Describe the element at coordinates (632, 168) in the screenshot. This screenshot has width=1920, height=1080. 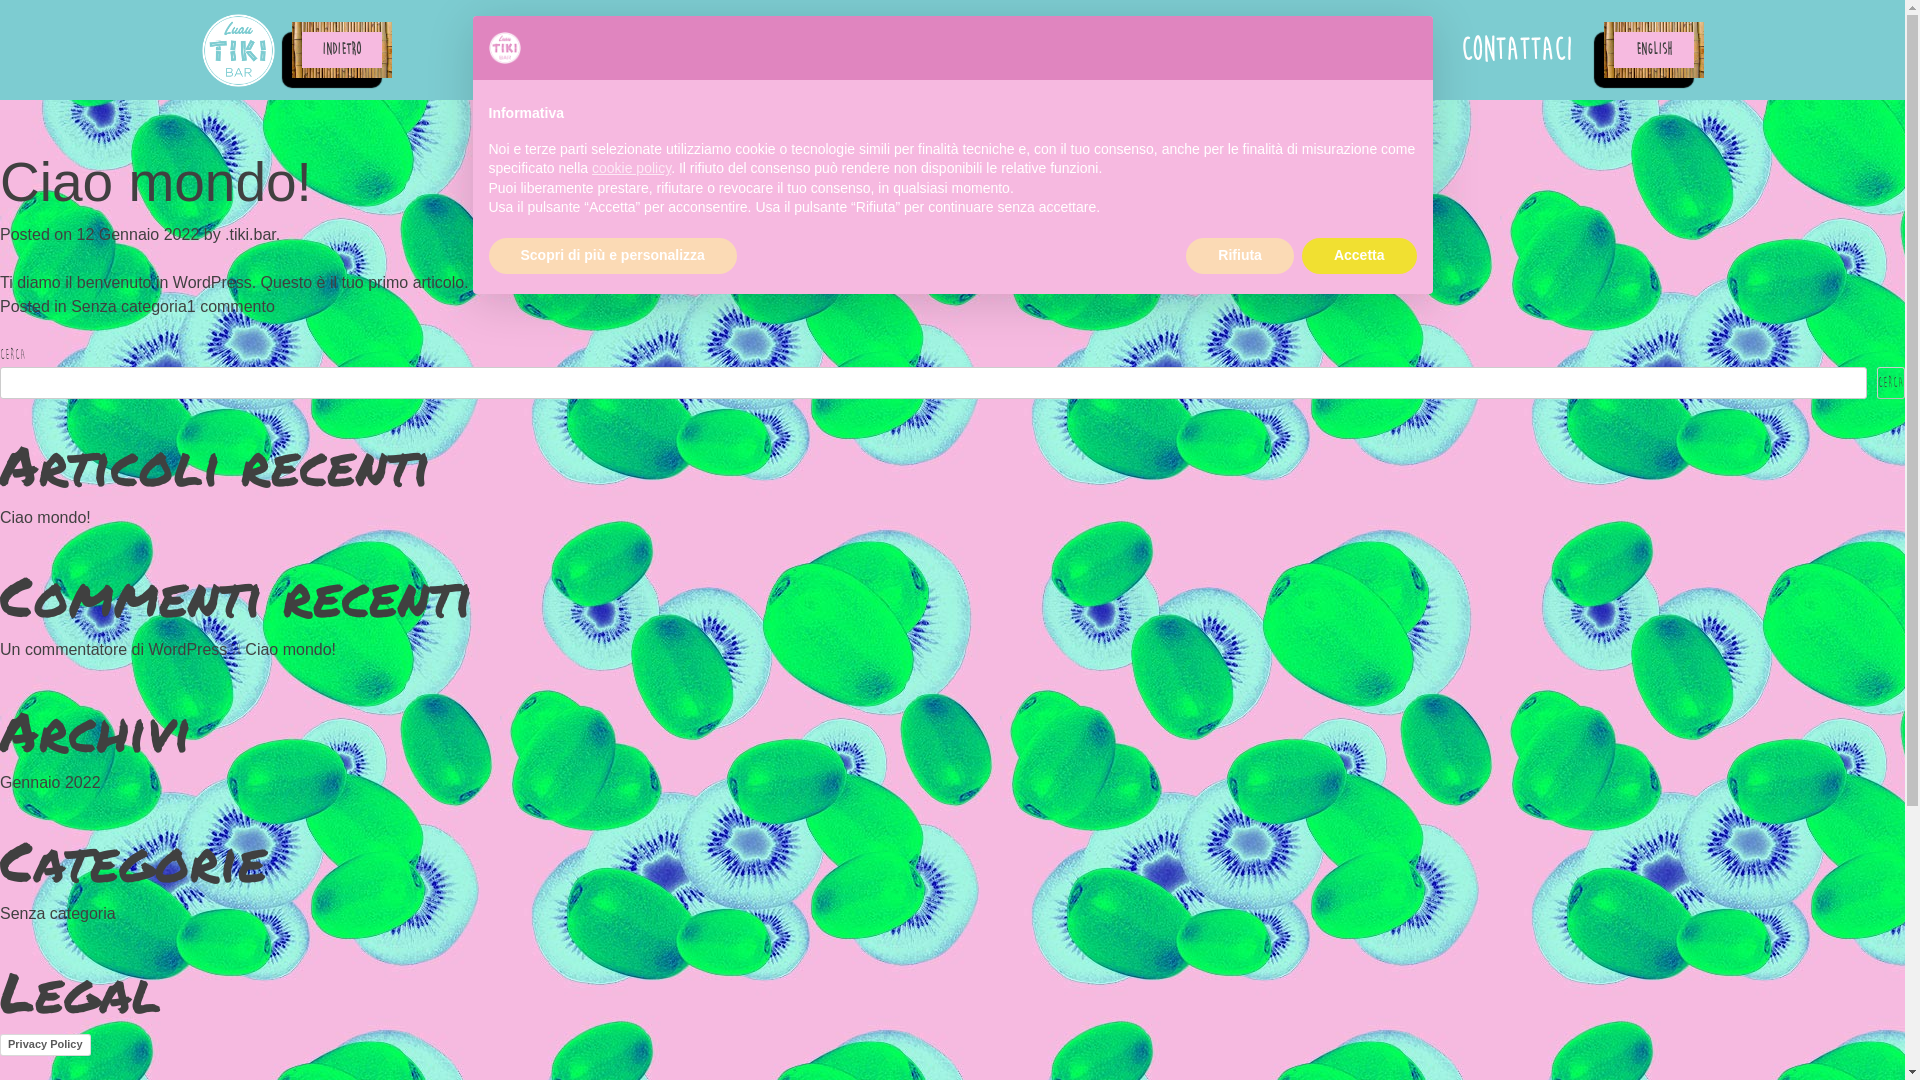
I see `cookie policy` at that location.